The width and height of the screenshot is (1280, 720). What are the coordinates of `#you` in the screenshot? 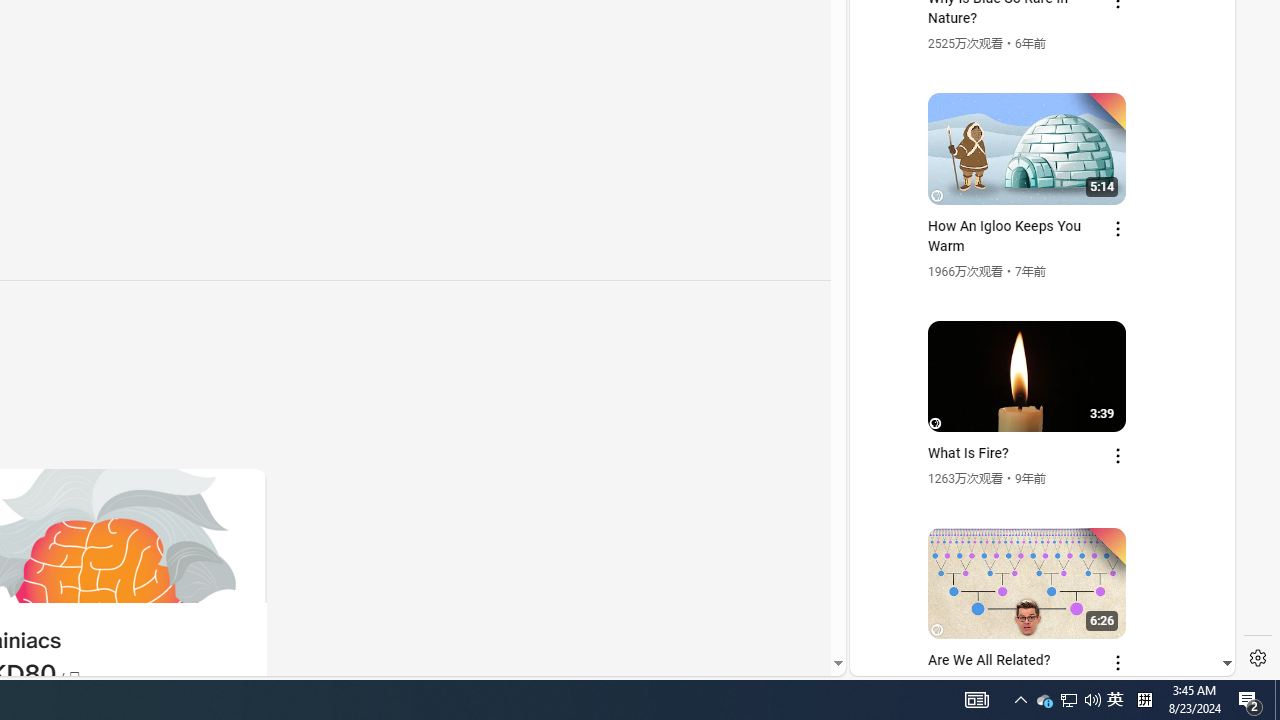 It's located at (1034, 439).